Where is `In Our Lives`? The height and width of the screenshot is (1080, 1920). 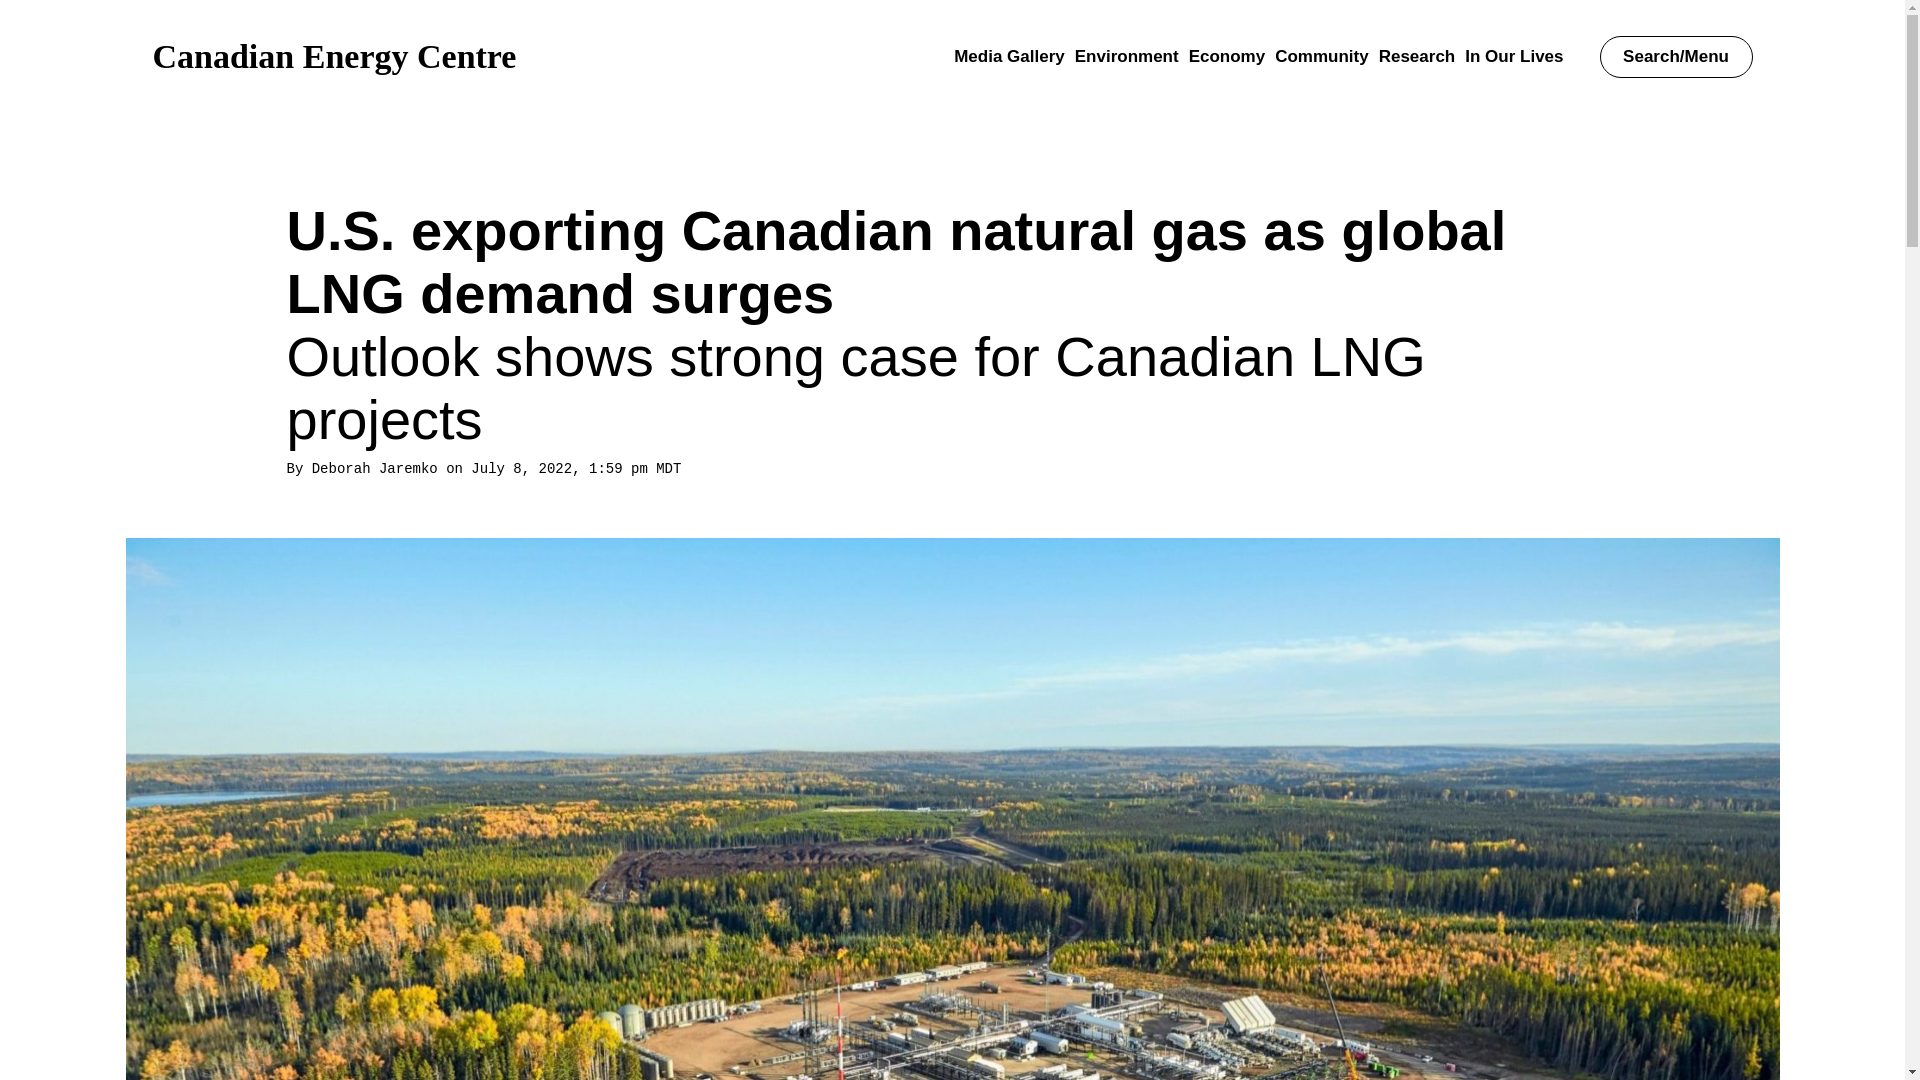
In Our Lives is located at coordinates (1513, 56).